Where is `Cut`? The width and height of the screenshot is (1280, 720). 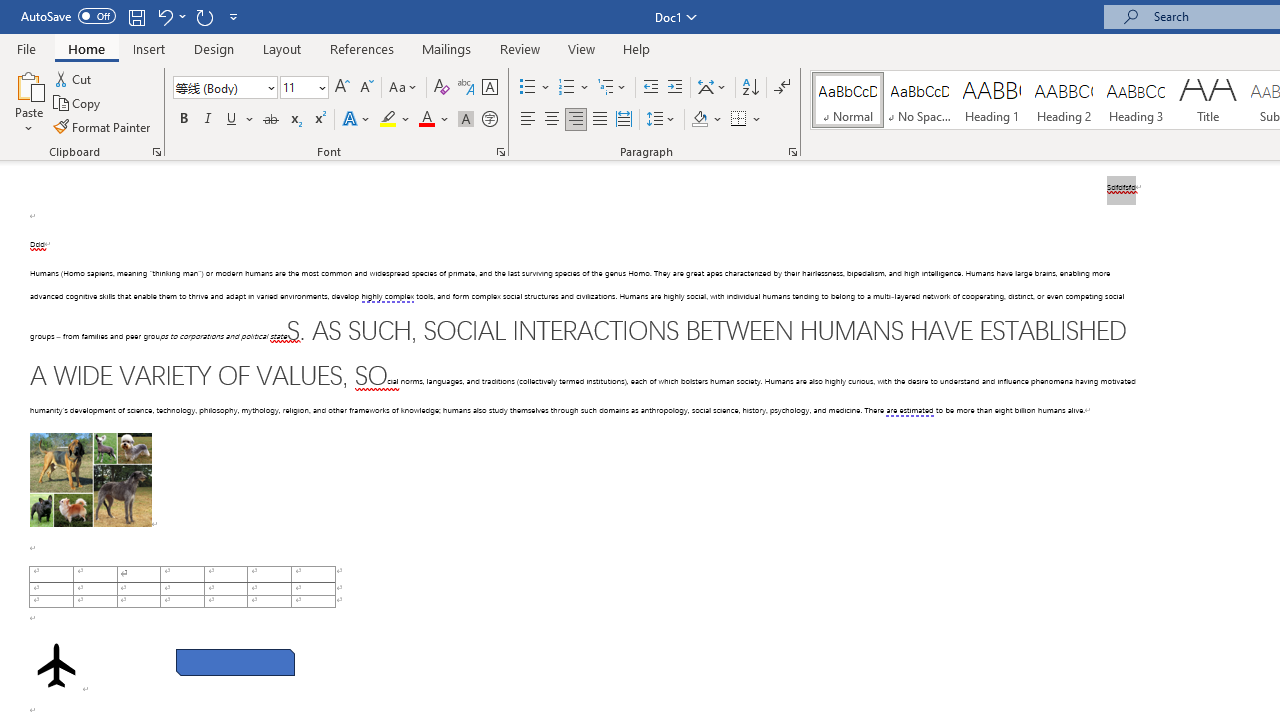 Cut is located at coordinates (74, 78).